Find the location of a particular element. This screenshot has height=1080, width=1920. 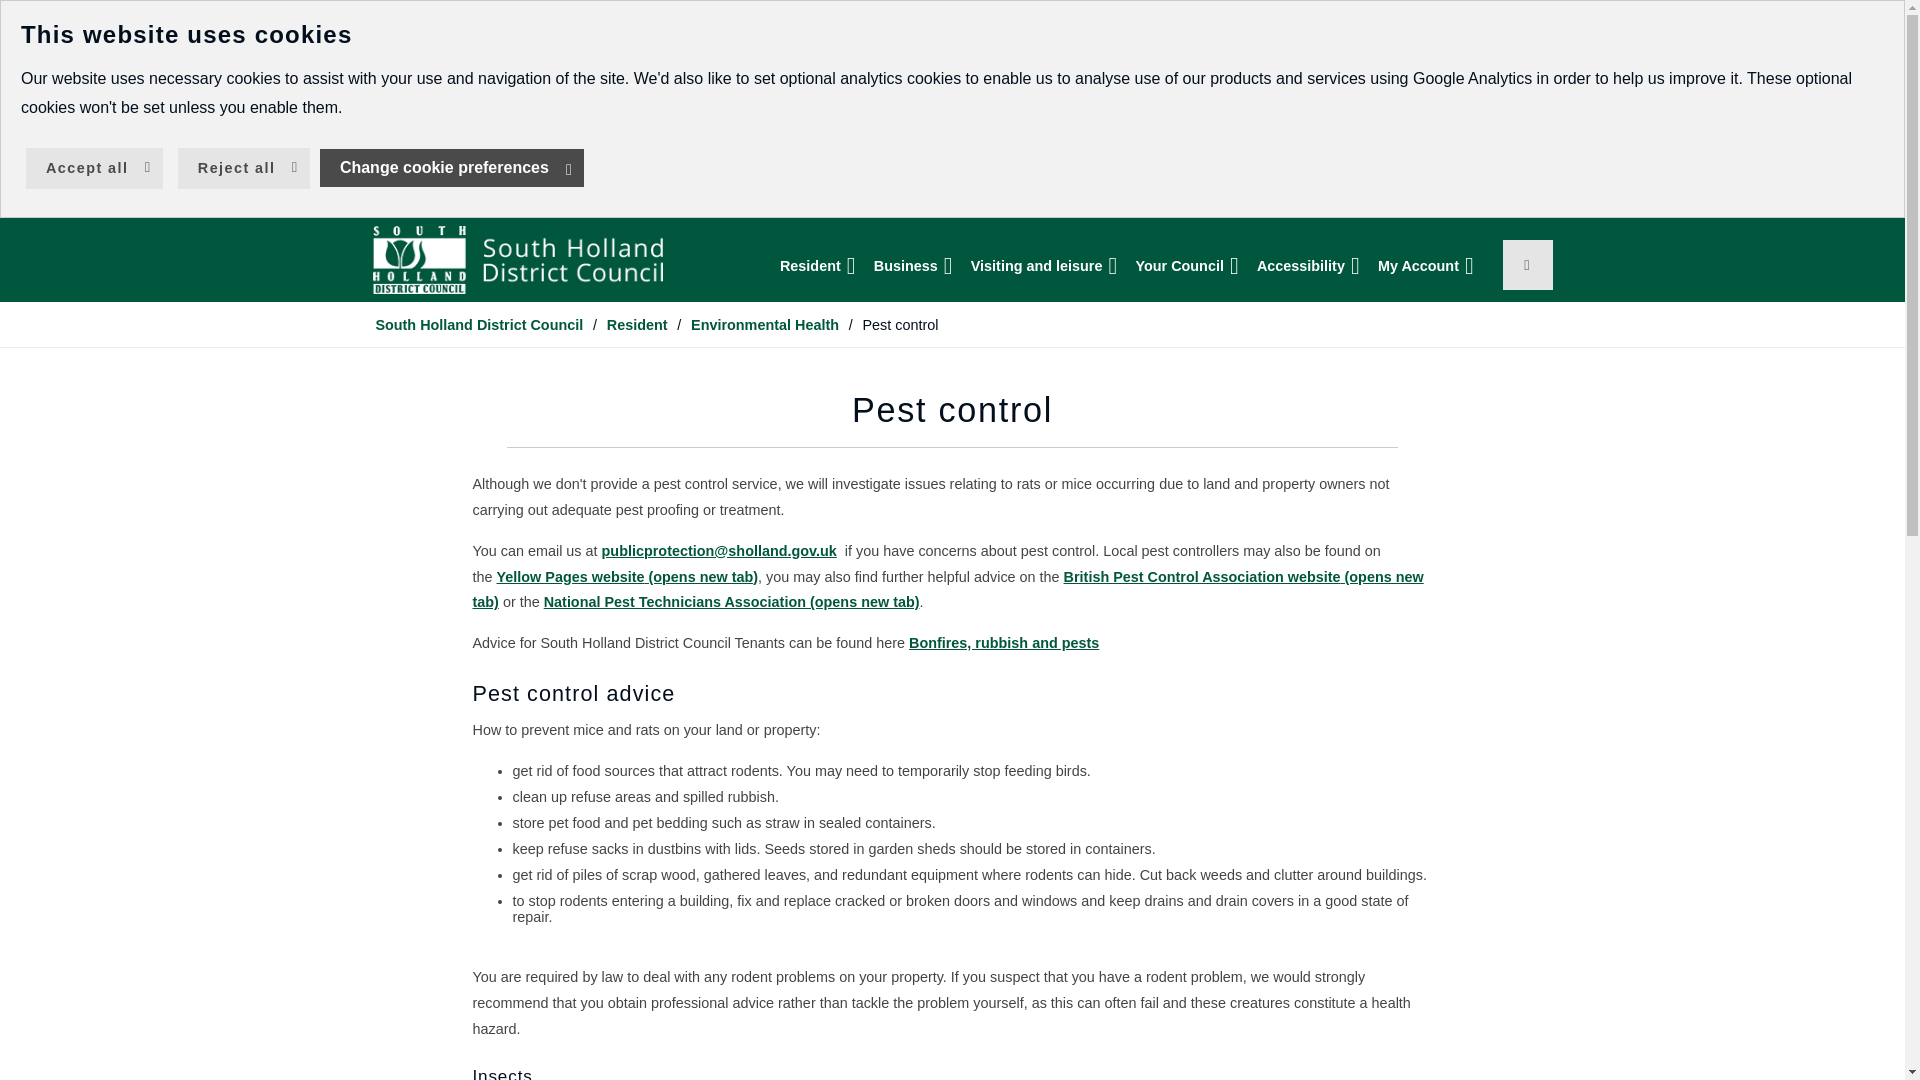

Skip to main content is located at coordinates (15, 15).